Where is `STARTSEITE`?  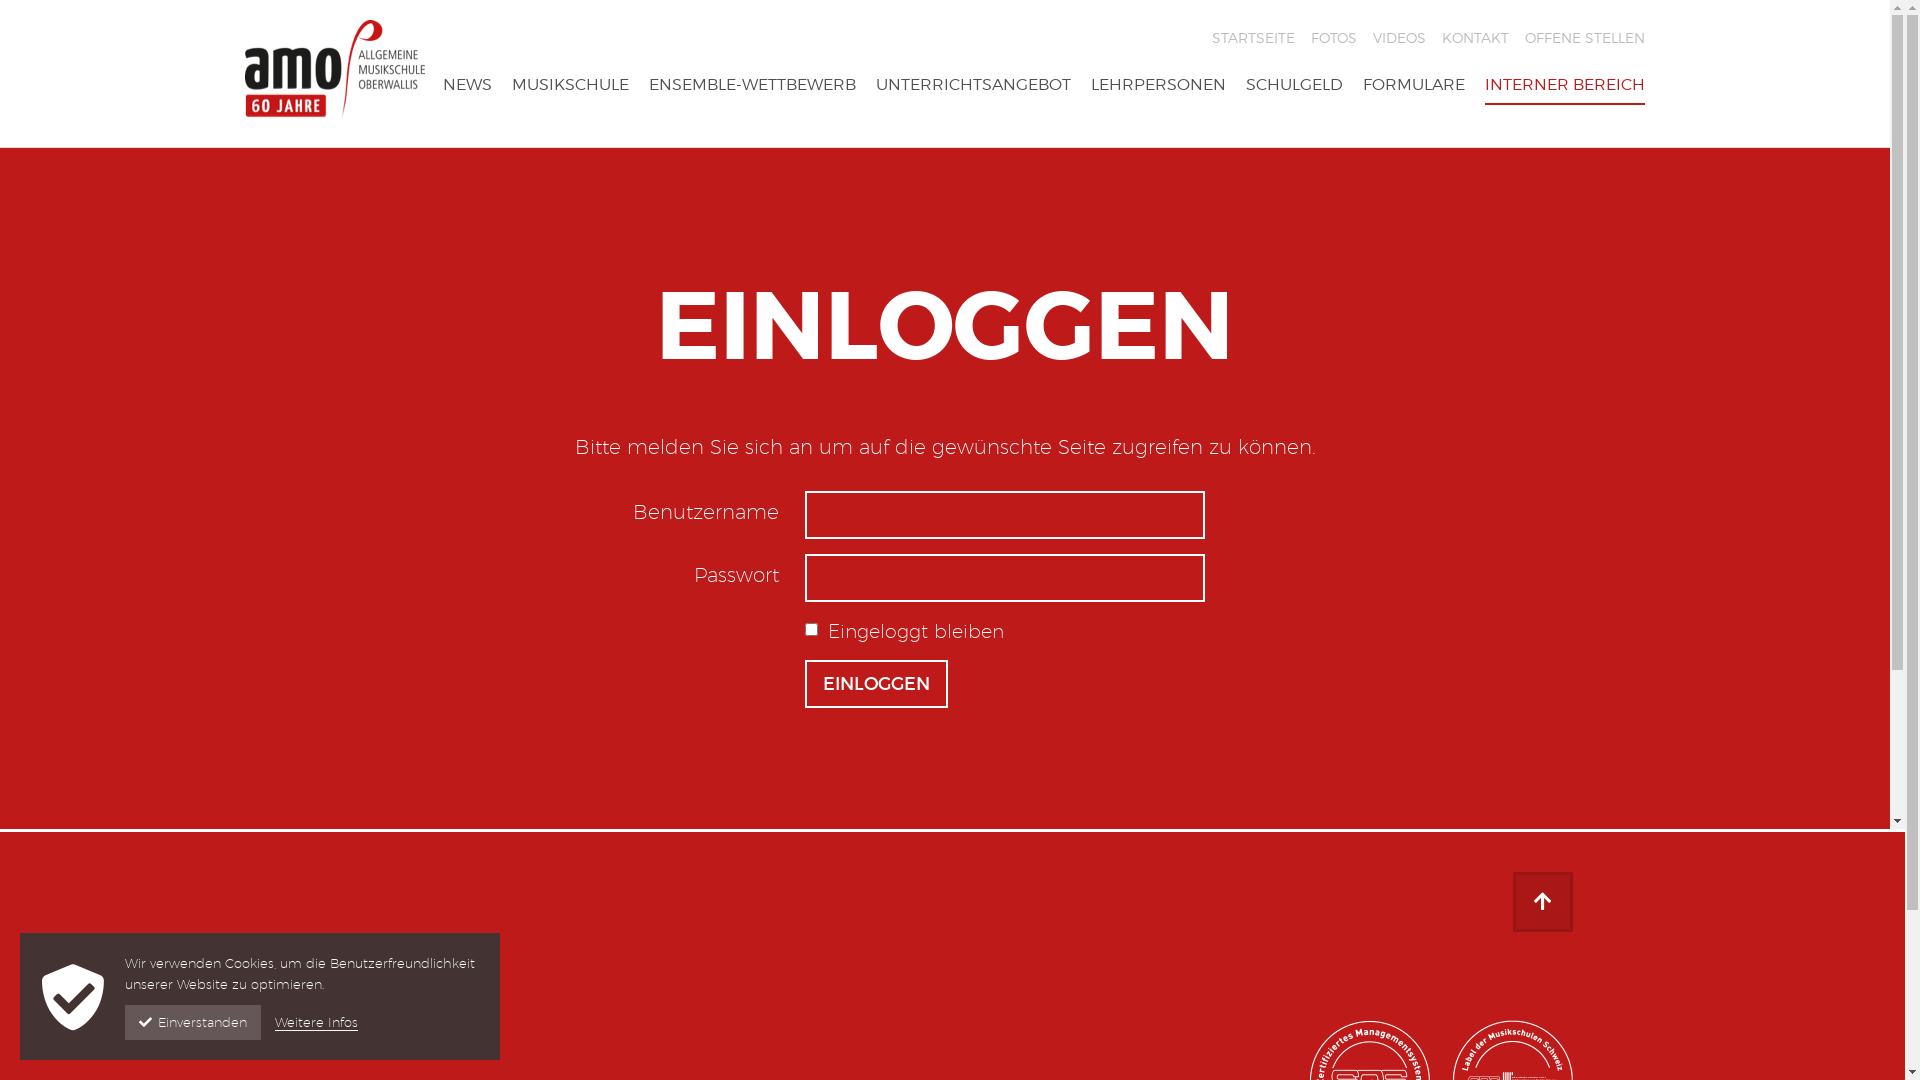
STARTSEITE is located at coordinates (1254, 38).